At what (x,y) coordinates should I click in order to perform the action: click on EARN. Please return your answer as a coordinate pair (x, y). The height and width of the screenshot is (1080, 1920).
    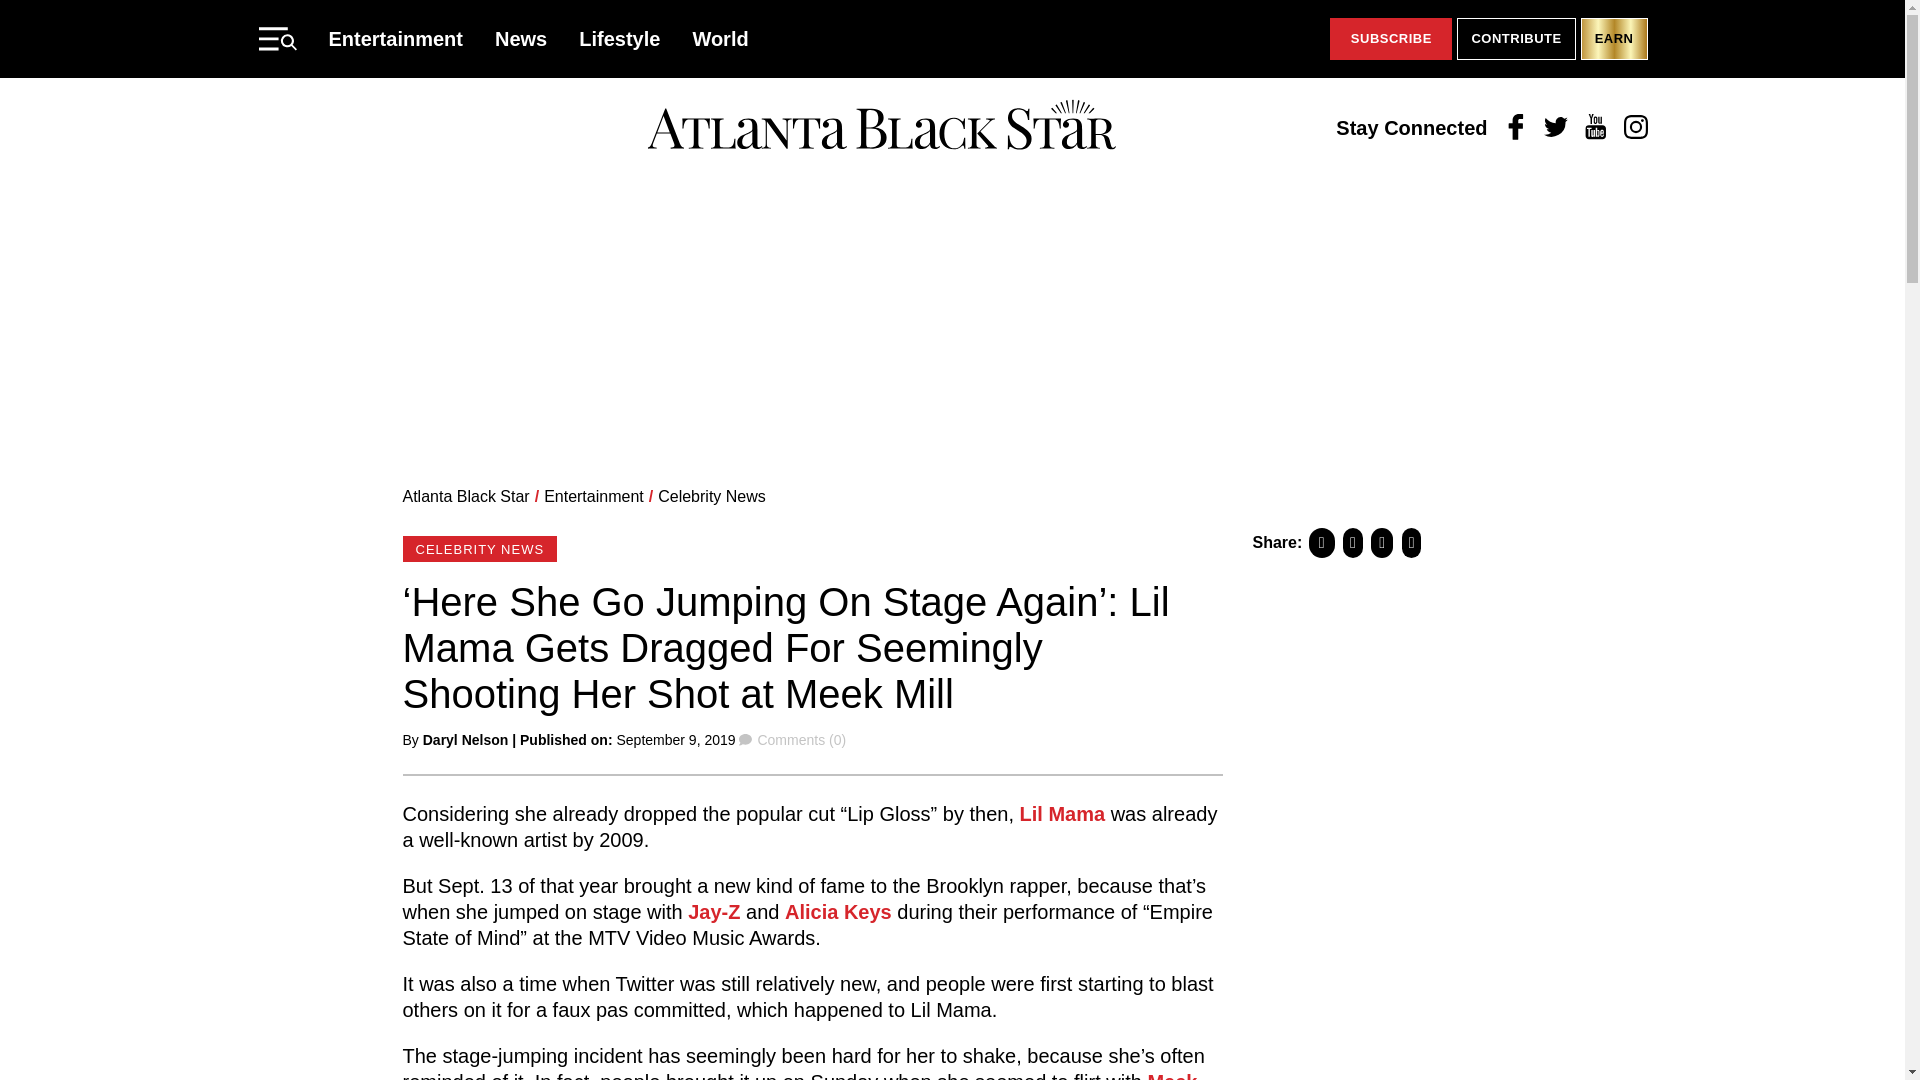
    Looking at the image, I should click on (1614, 39).